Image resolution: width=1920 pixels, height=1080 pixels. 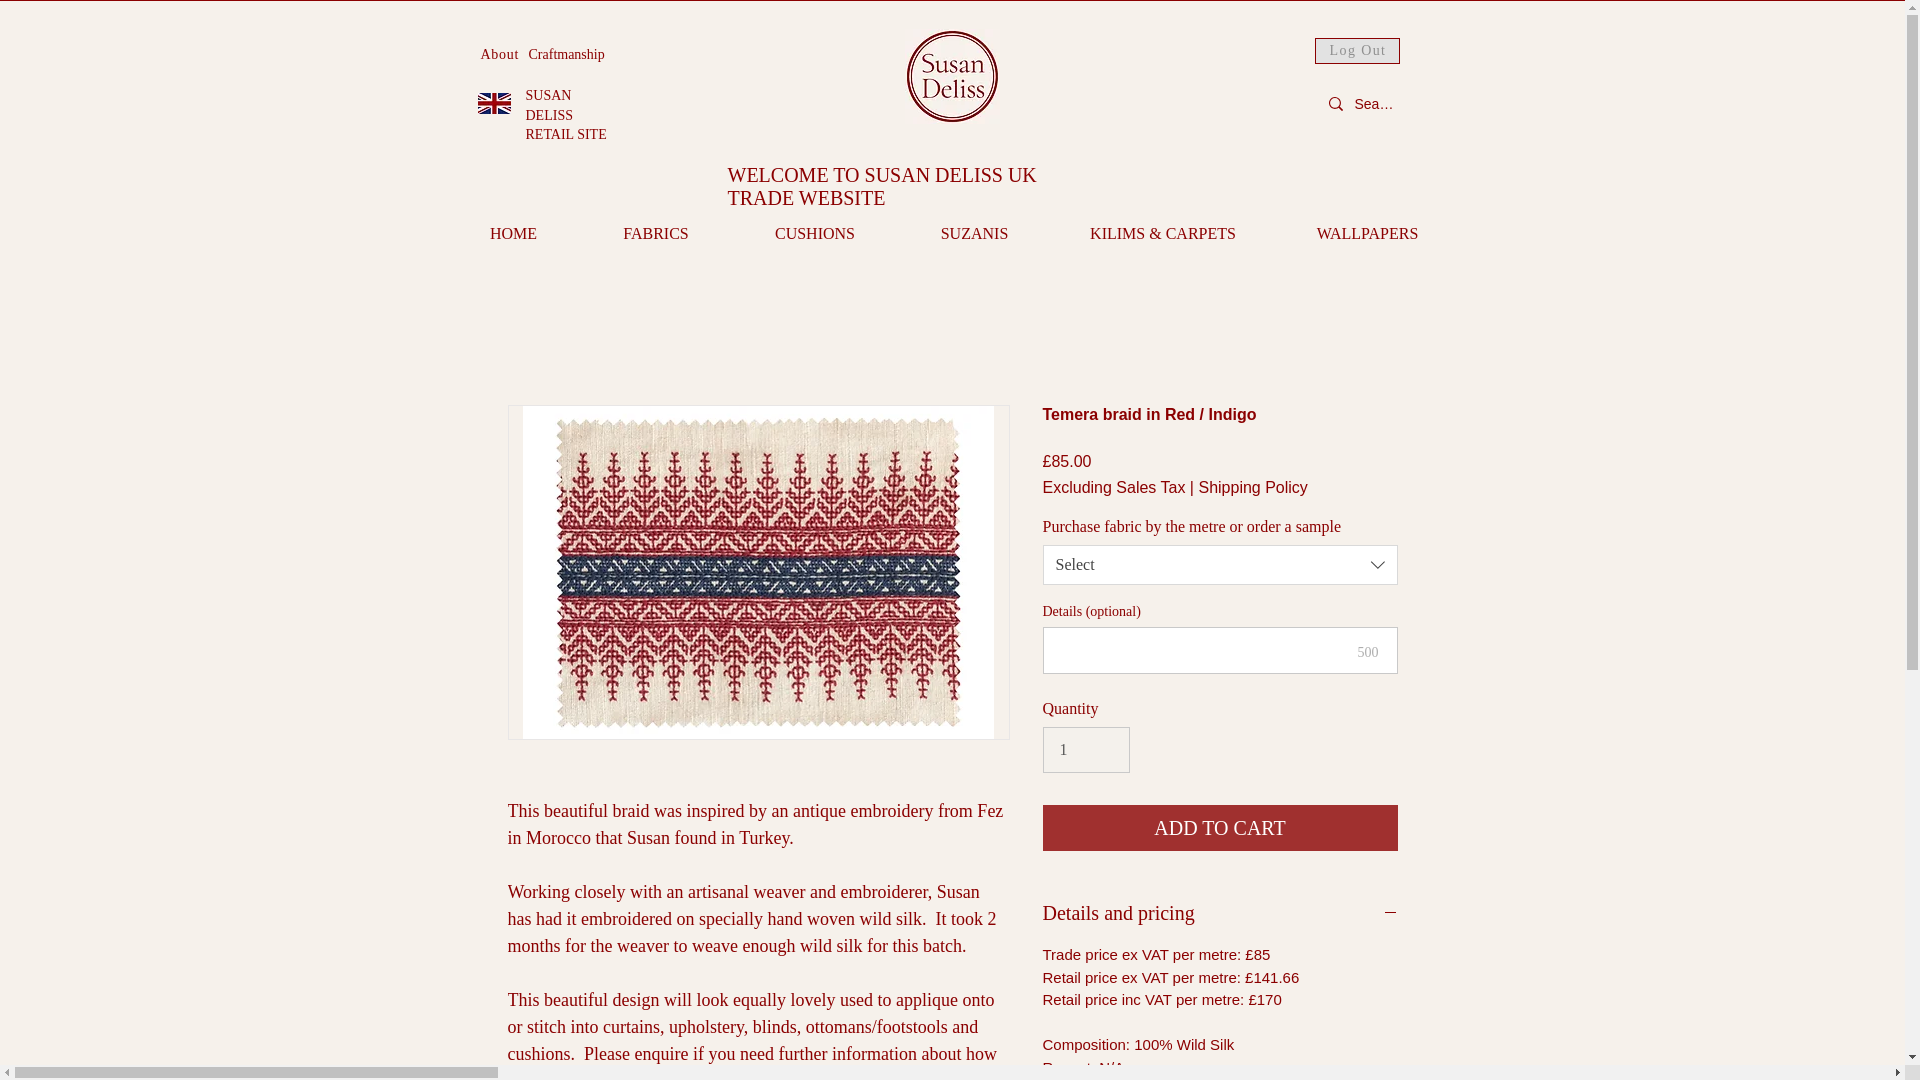 What do you see at coordinates (655, 234) in the screenshot?
I see `SUZANIS` at bounding box center [655, 234].